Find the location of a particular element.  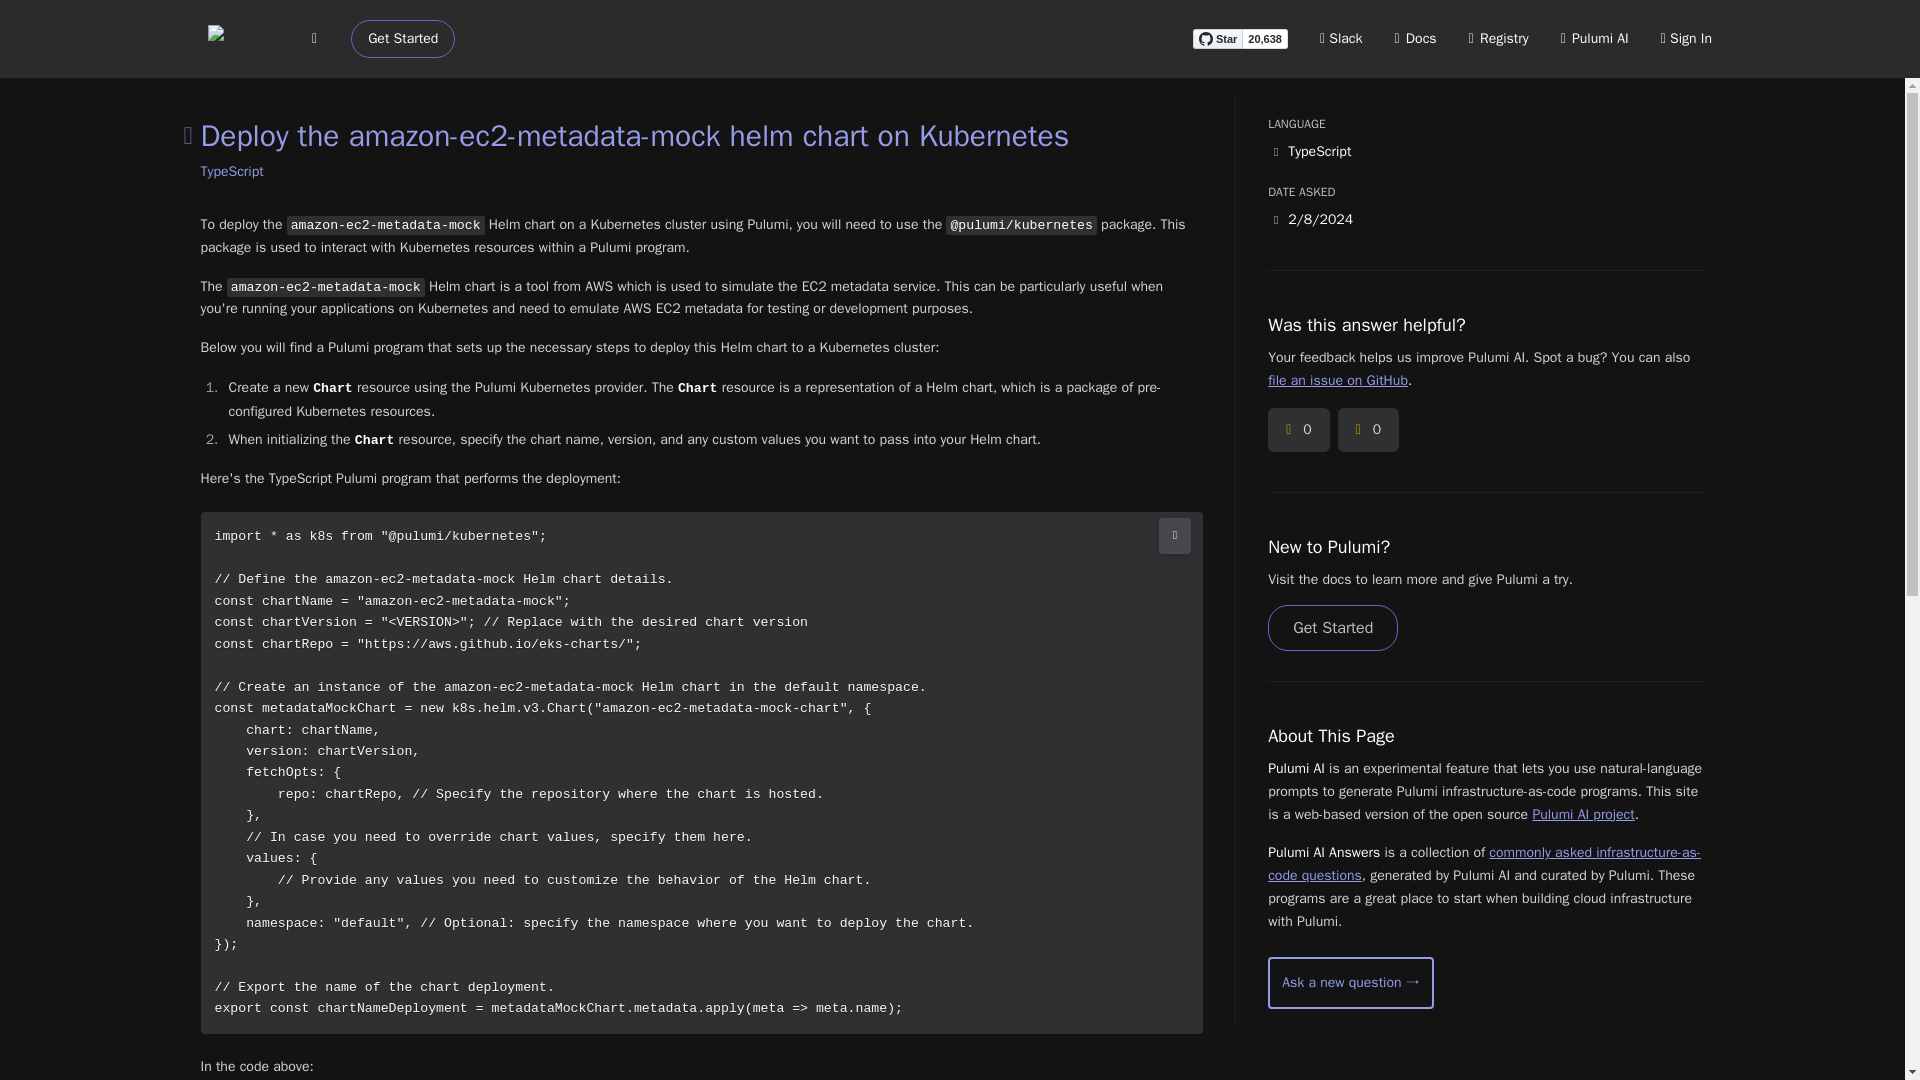

file an issue on GitHub is located at coordinates (1337, 380).